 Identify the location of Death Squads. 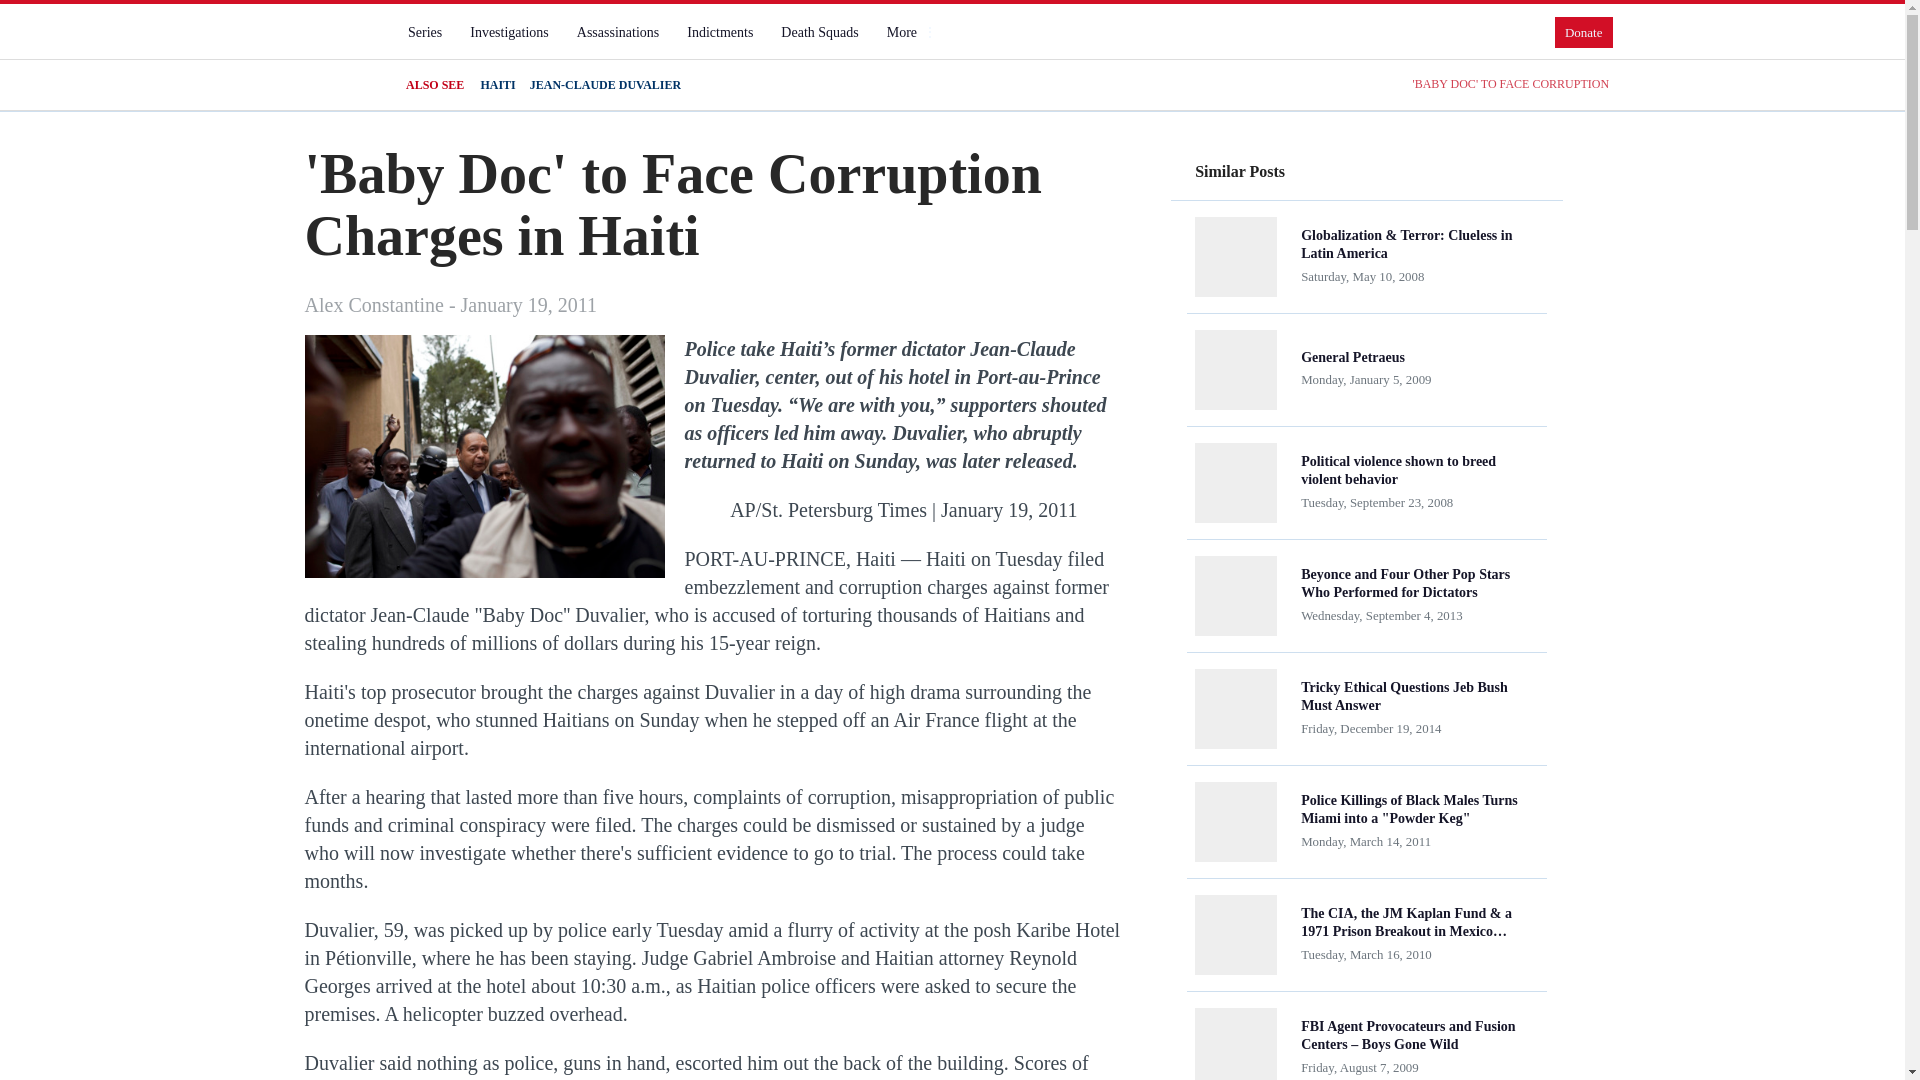
(819, 32).